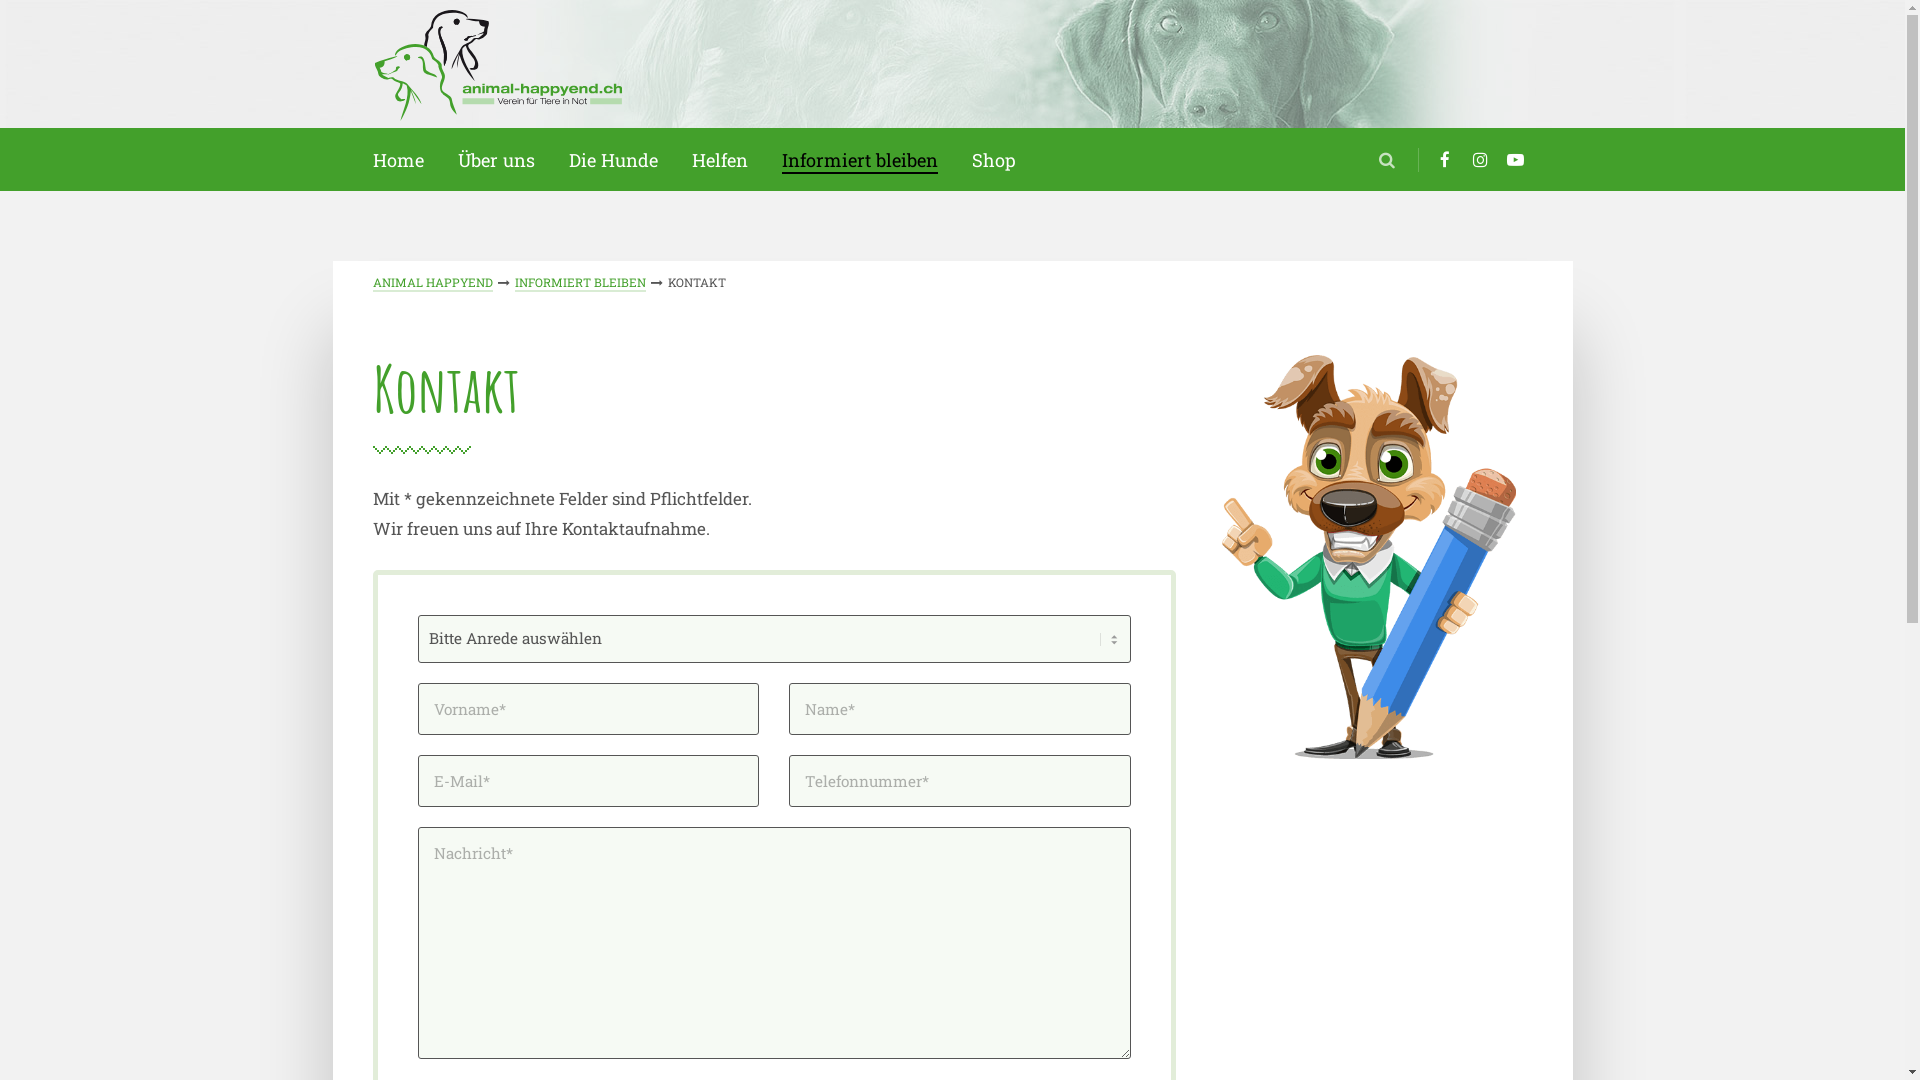 This screenshot has width=1920, height=1080. I want to click on ANIMAL HAPPYEND, so click(432, 284).